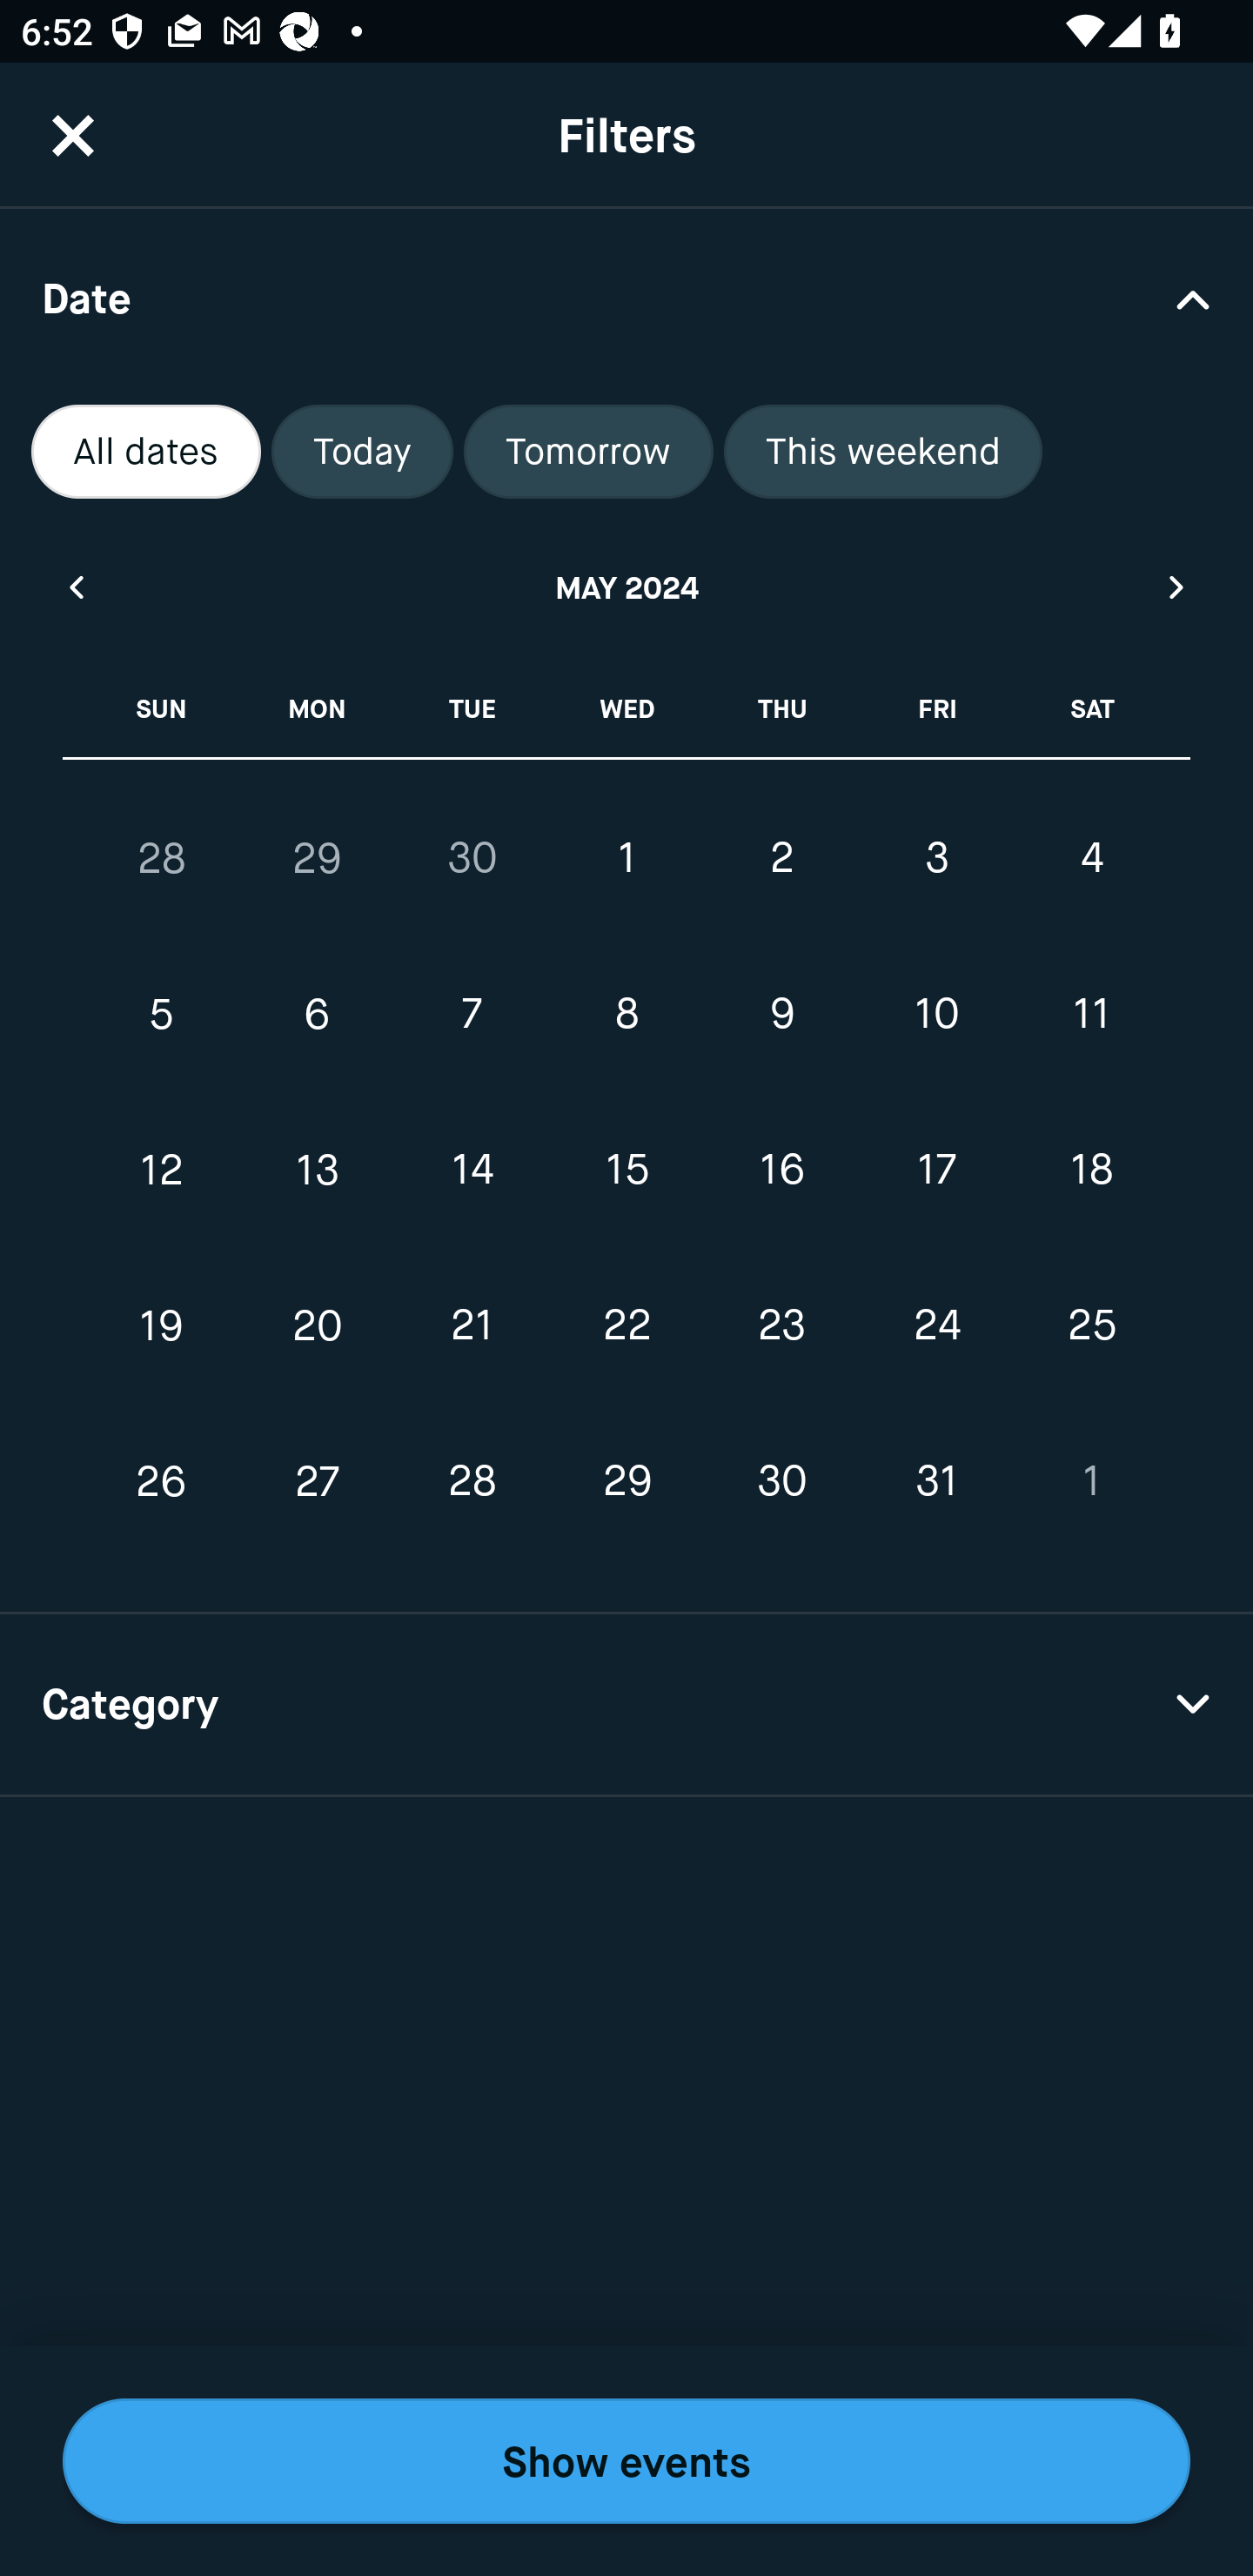  Describe the element at coordinates (162, 858) in the screenshot. I see `28` at that location.